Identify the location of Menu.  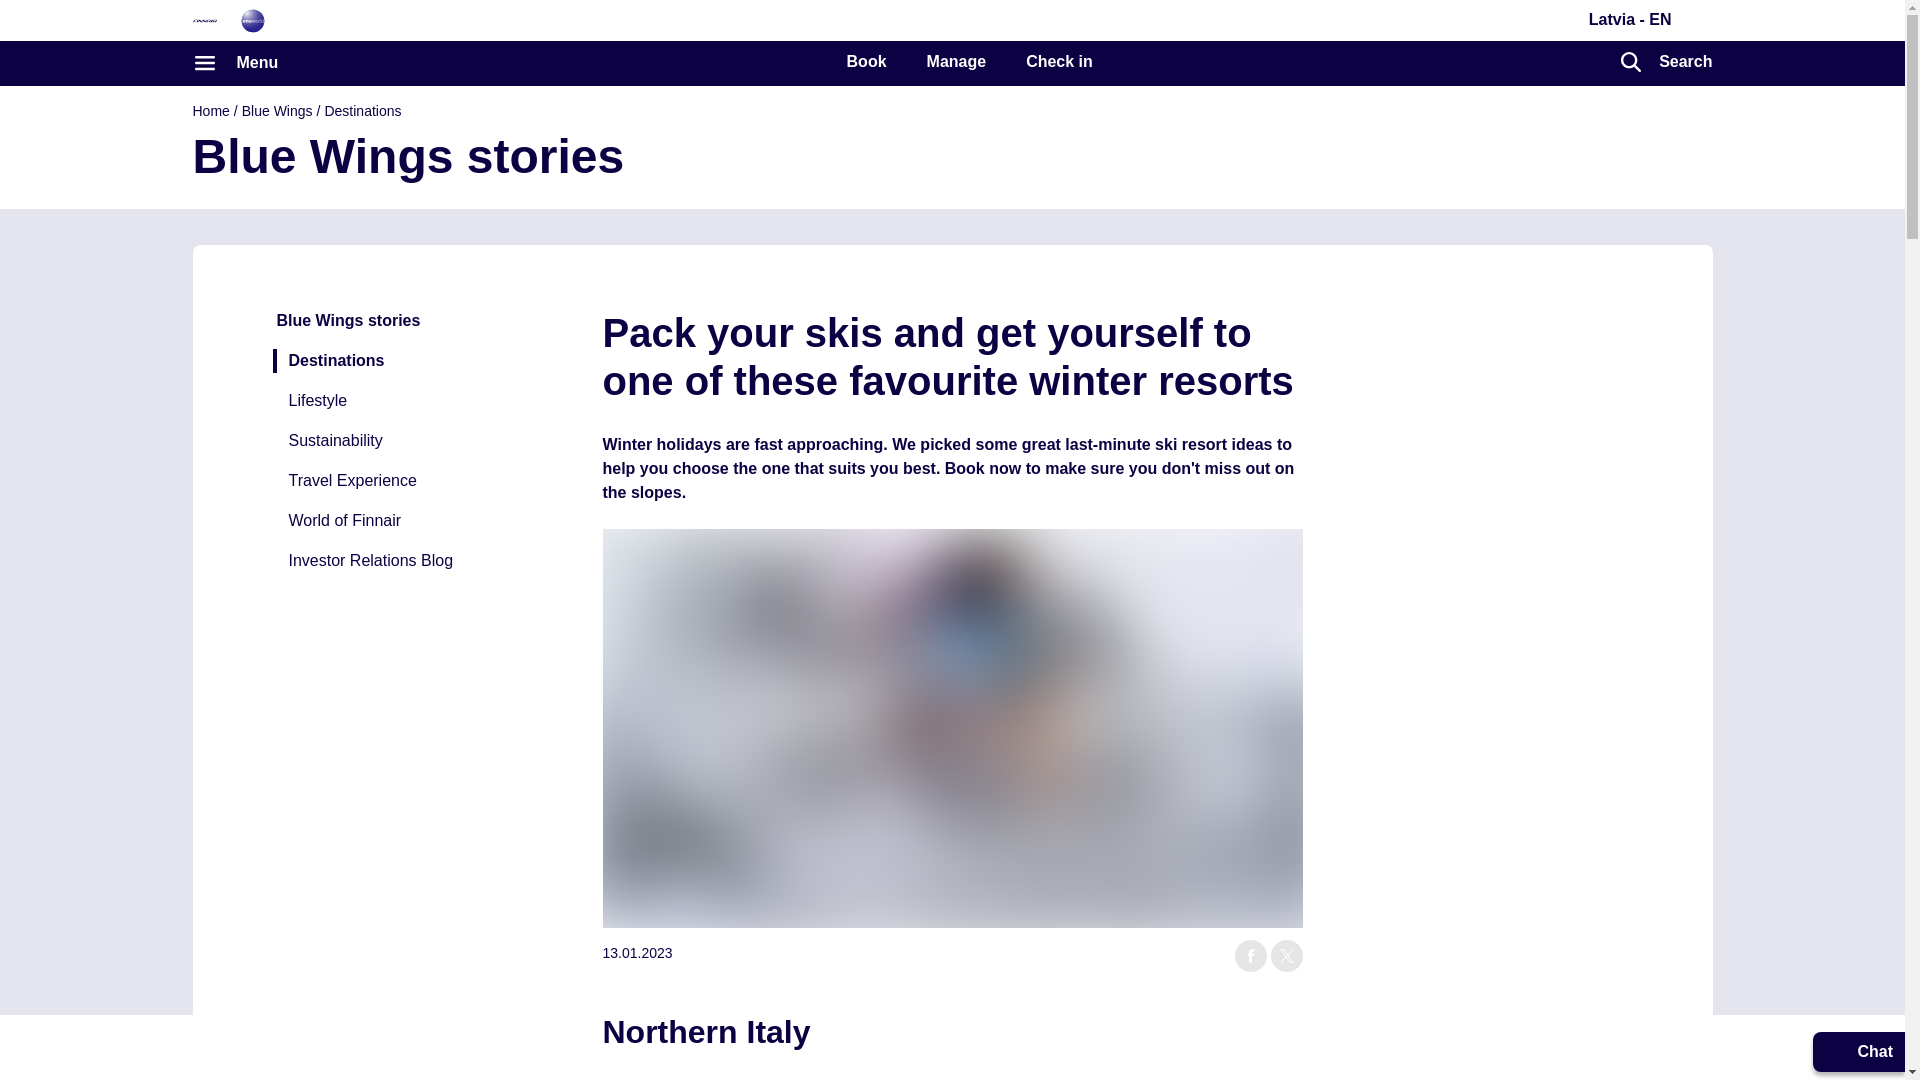
(235, 62).